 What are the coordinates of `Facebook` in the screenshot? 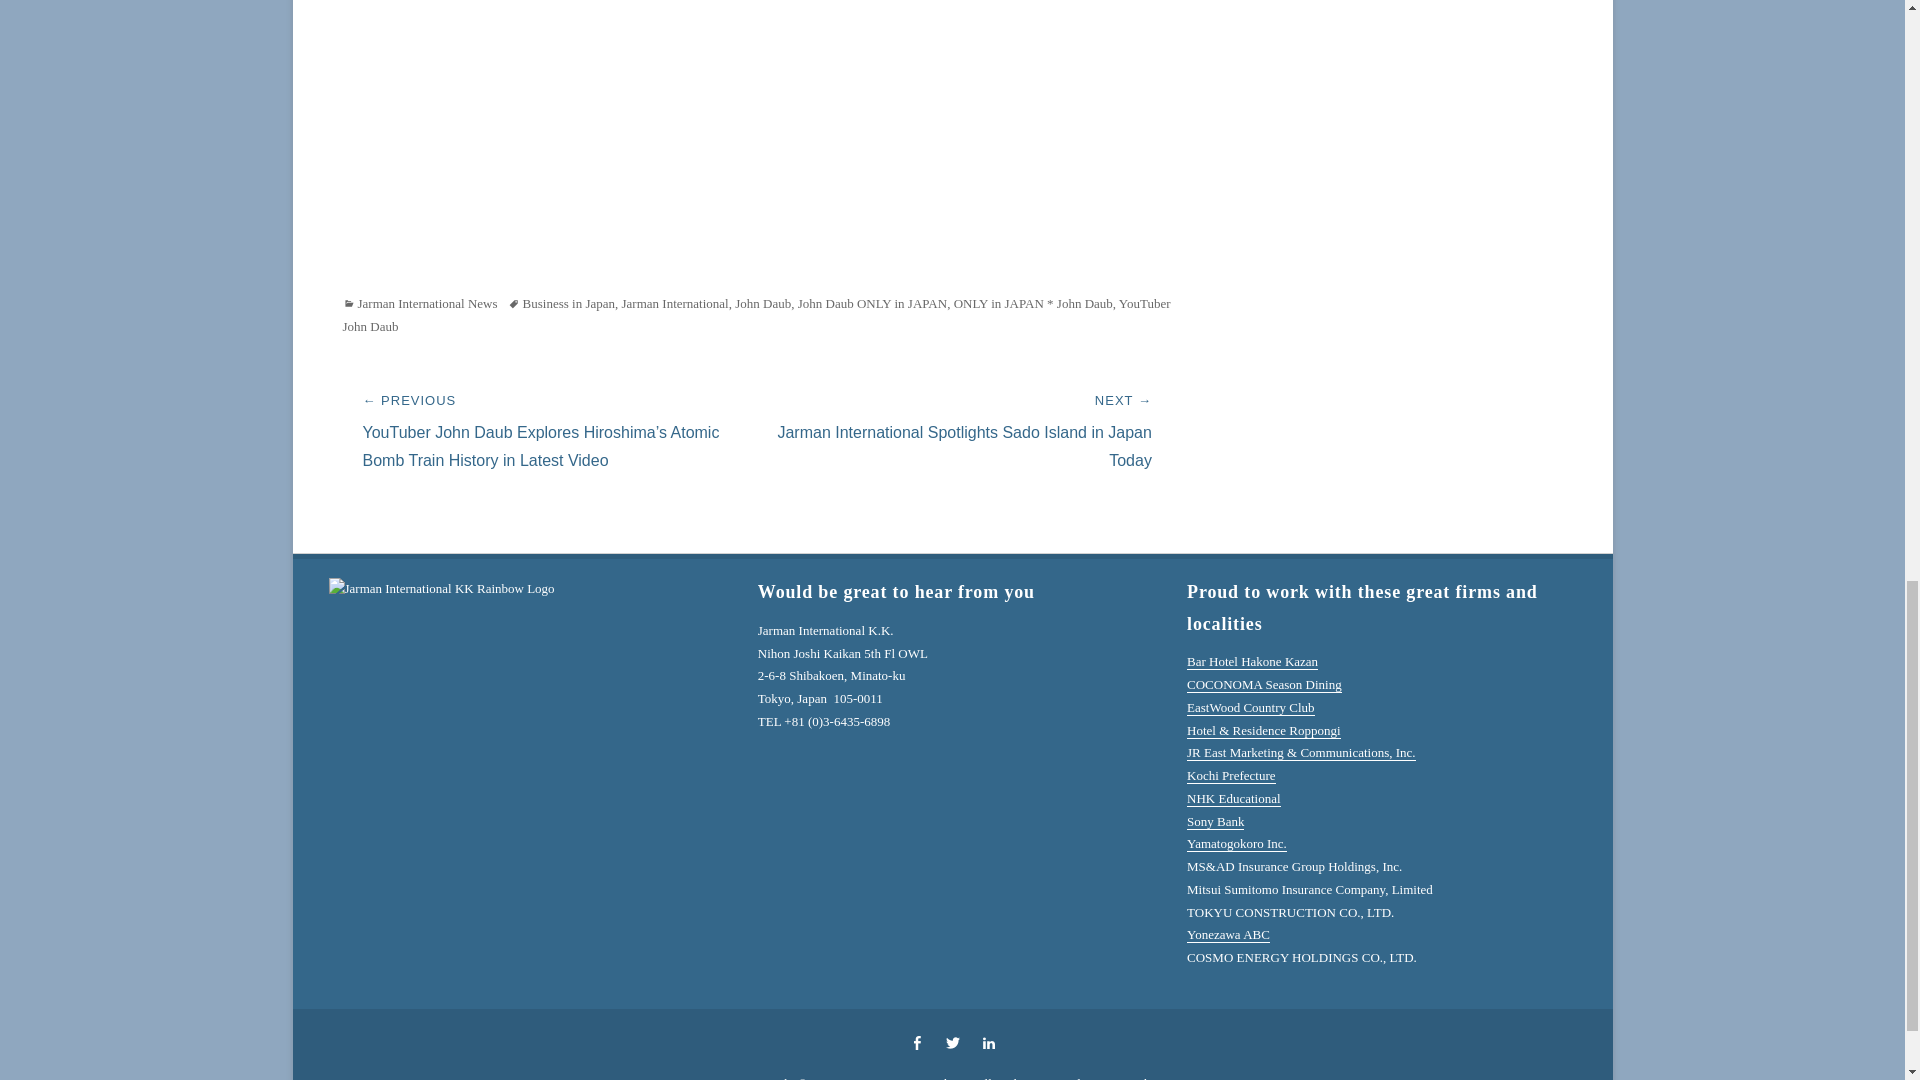 It's located at (916, 1042).